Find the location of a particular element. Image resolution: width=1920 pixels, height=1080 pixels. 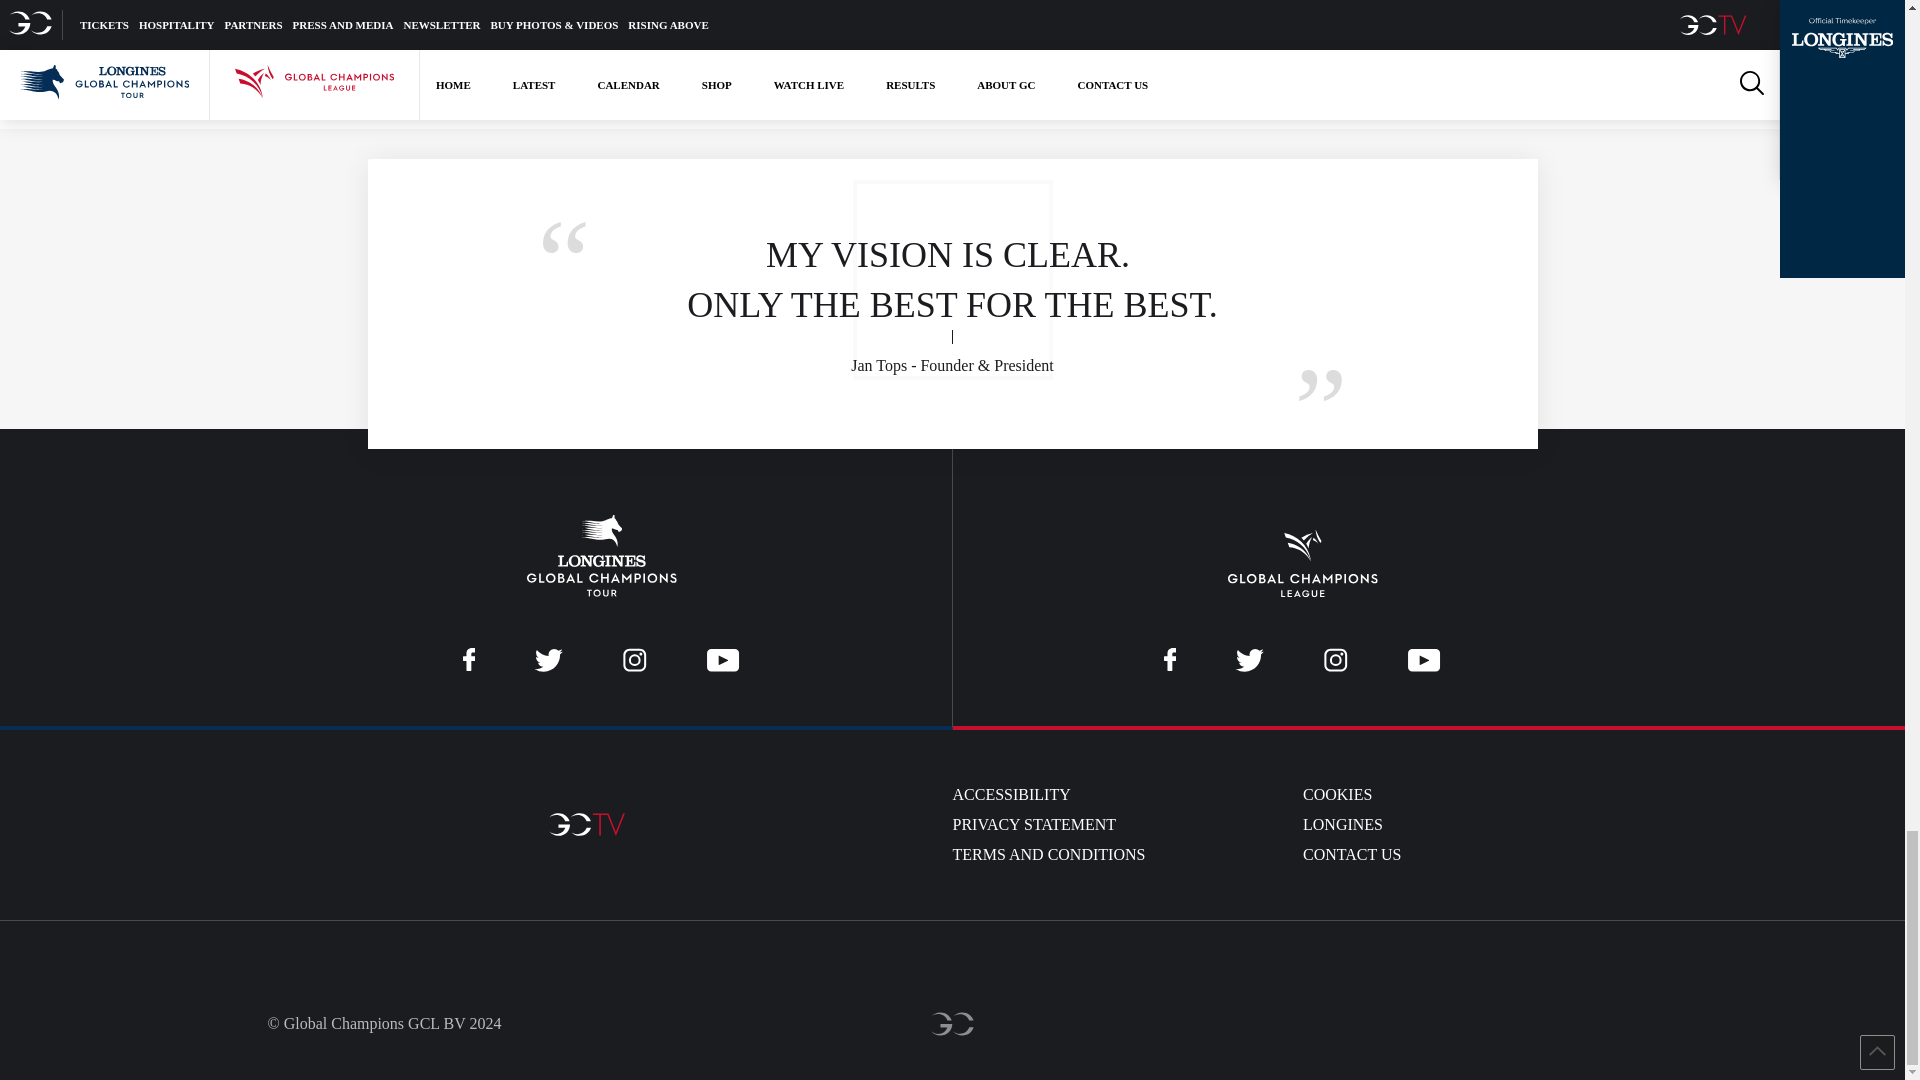

ACCESSIBILITY is located at coordinates (1010, 794).